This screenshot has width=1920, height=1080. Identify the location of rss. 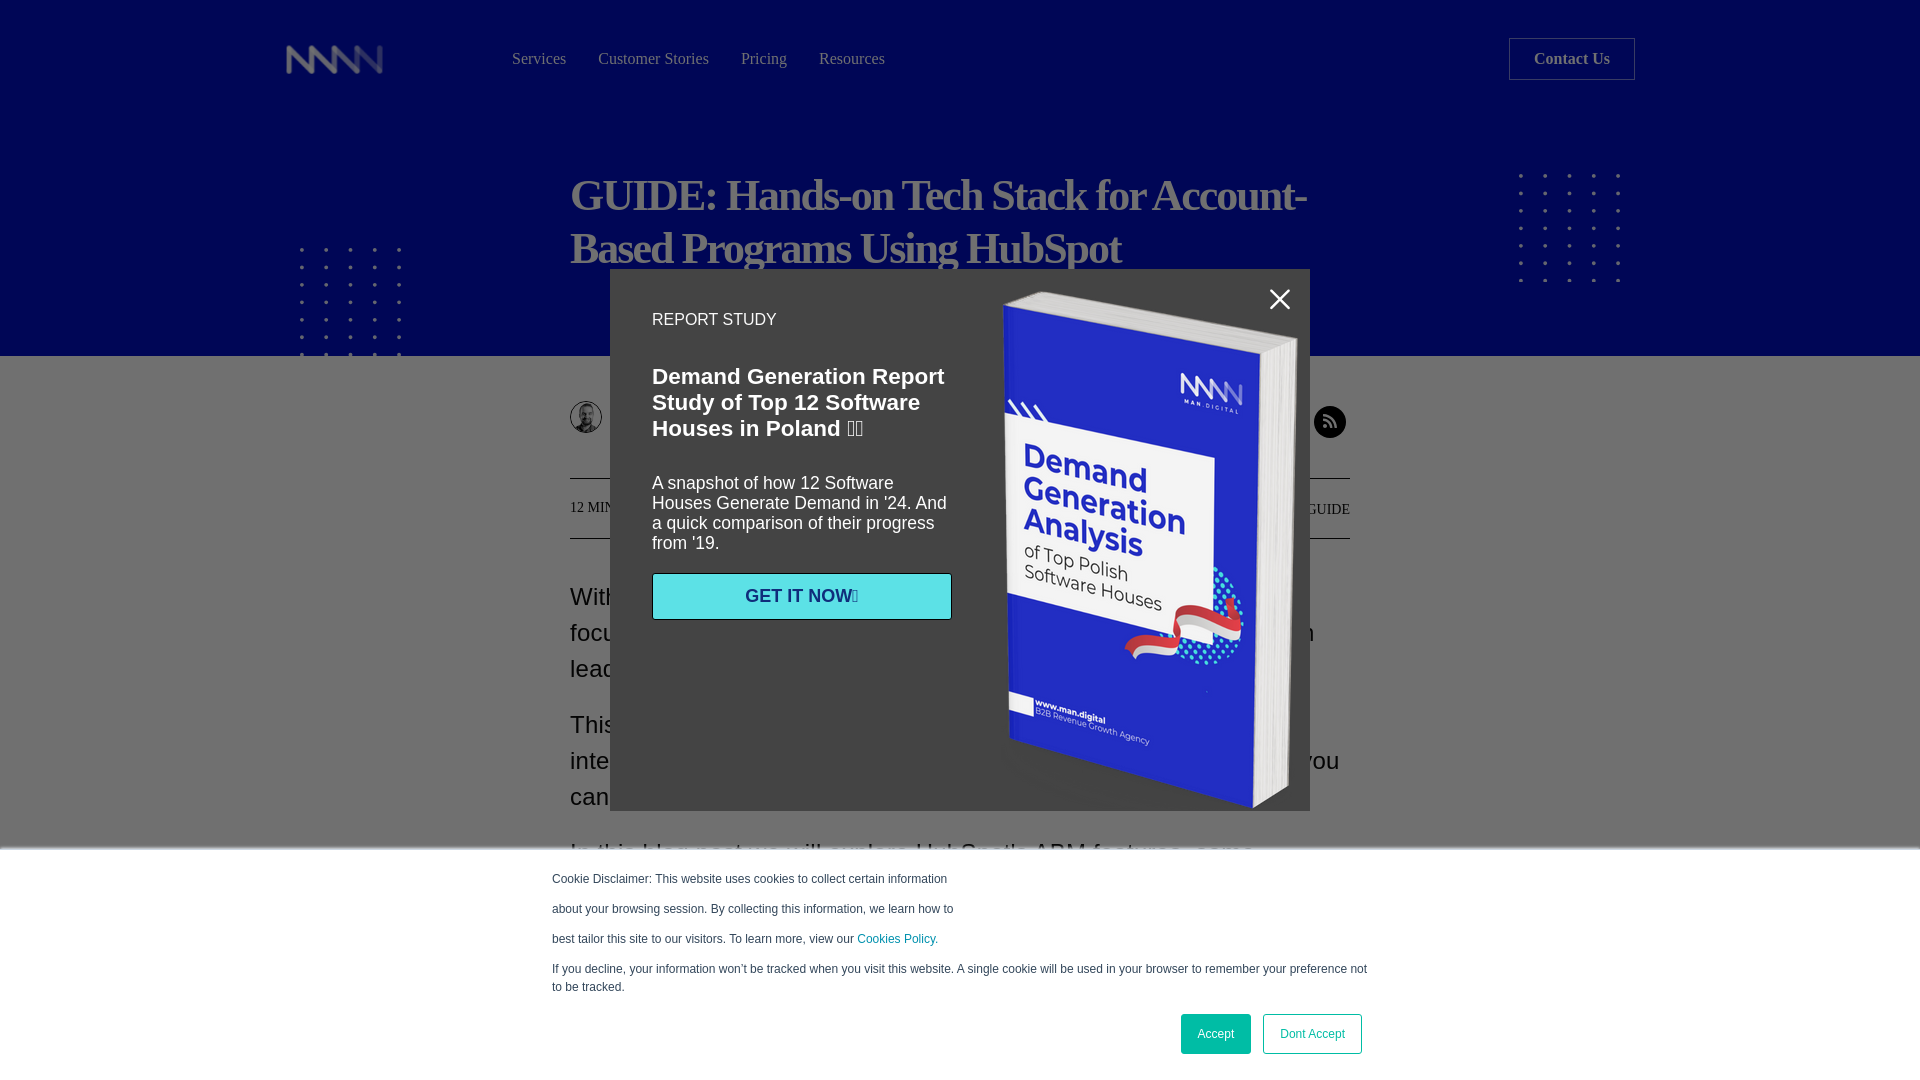
(1329, 422).